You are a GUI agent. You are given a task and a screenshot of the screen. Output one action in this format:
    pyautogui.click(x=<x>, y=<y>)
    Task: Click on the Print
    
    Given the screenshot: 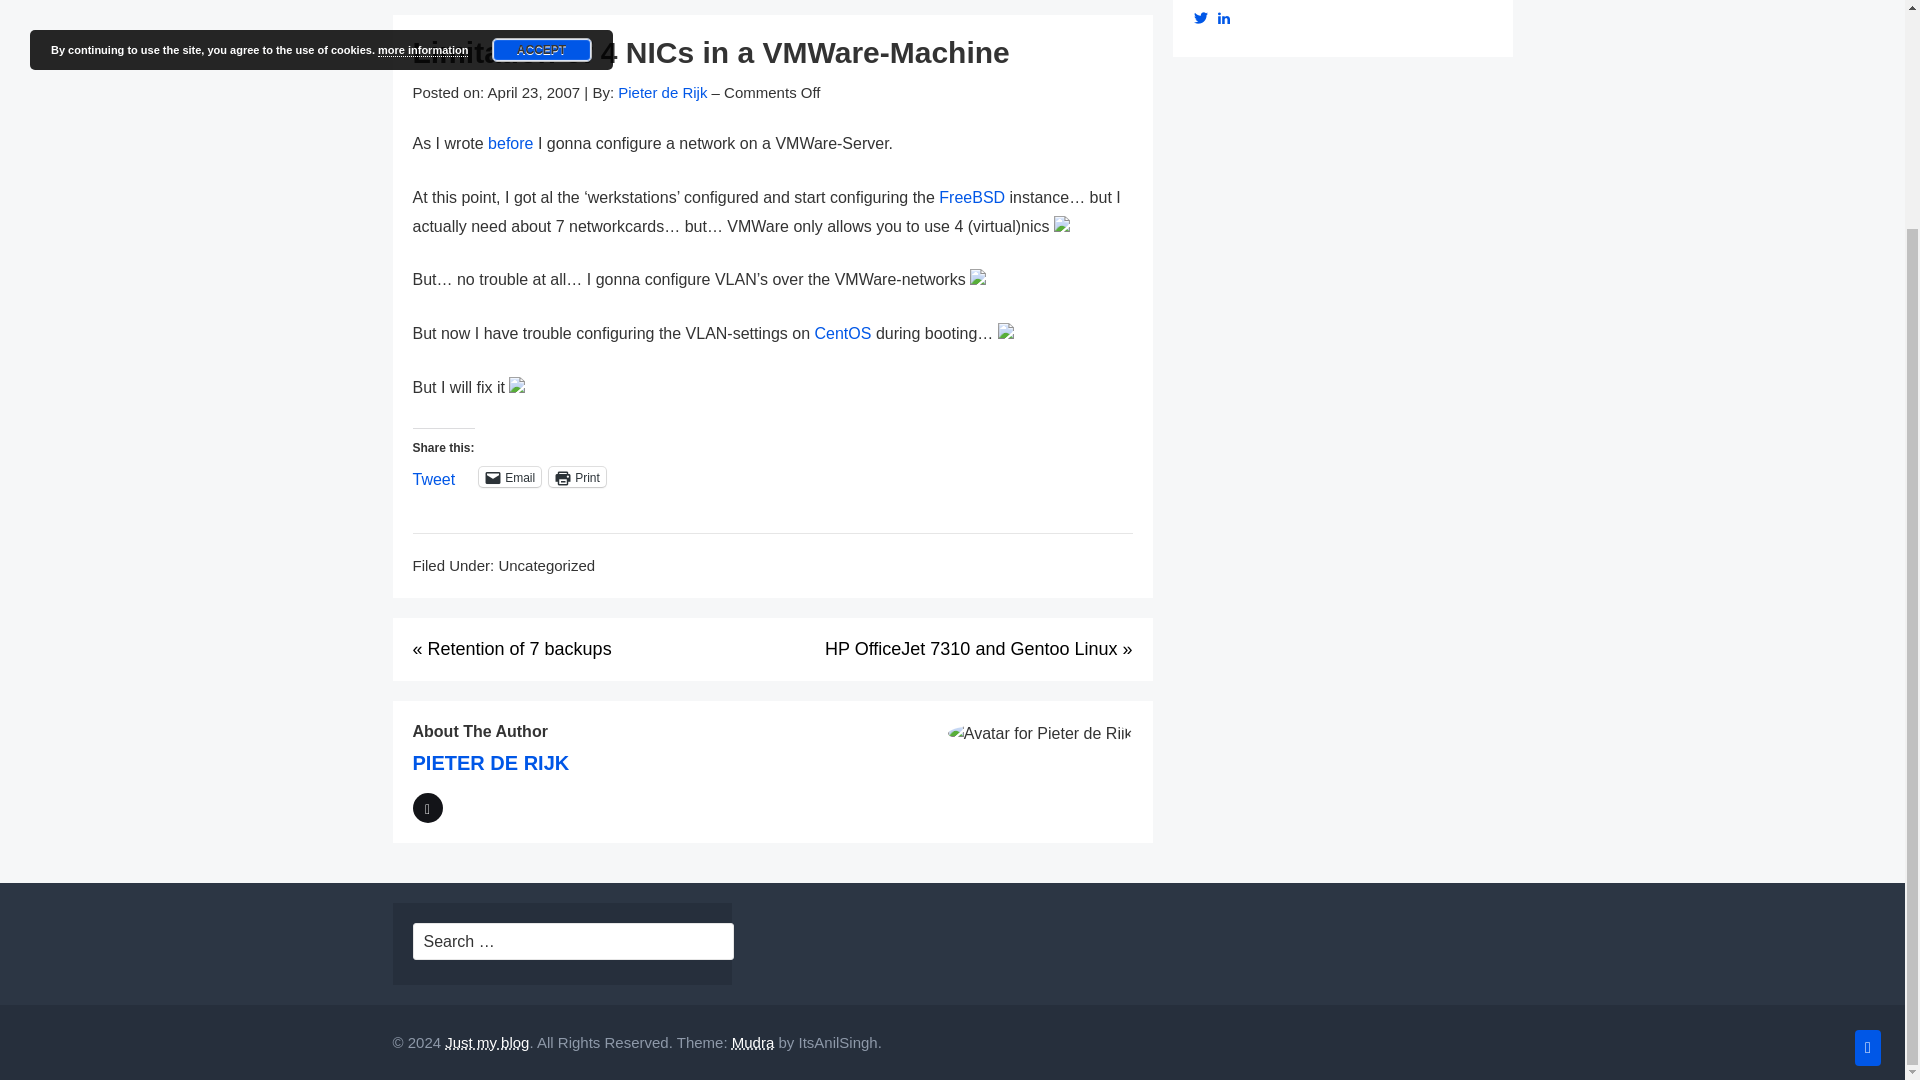 What is the action you would take?
    pyautogui.click(x=578, y=476)
    